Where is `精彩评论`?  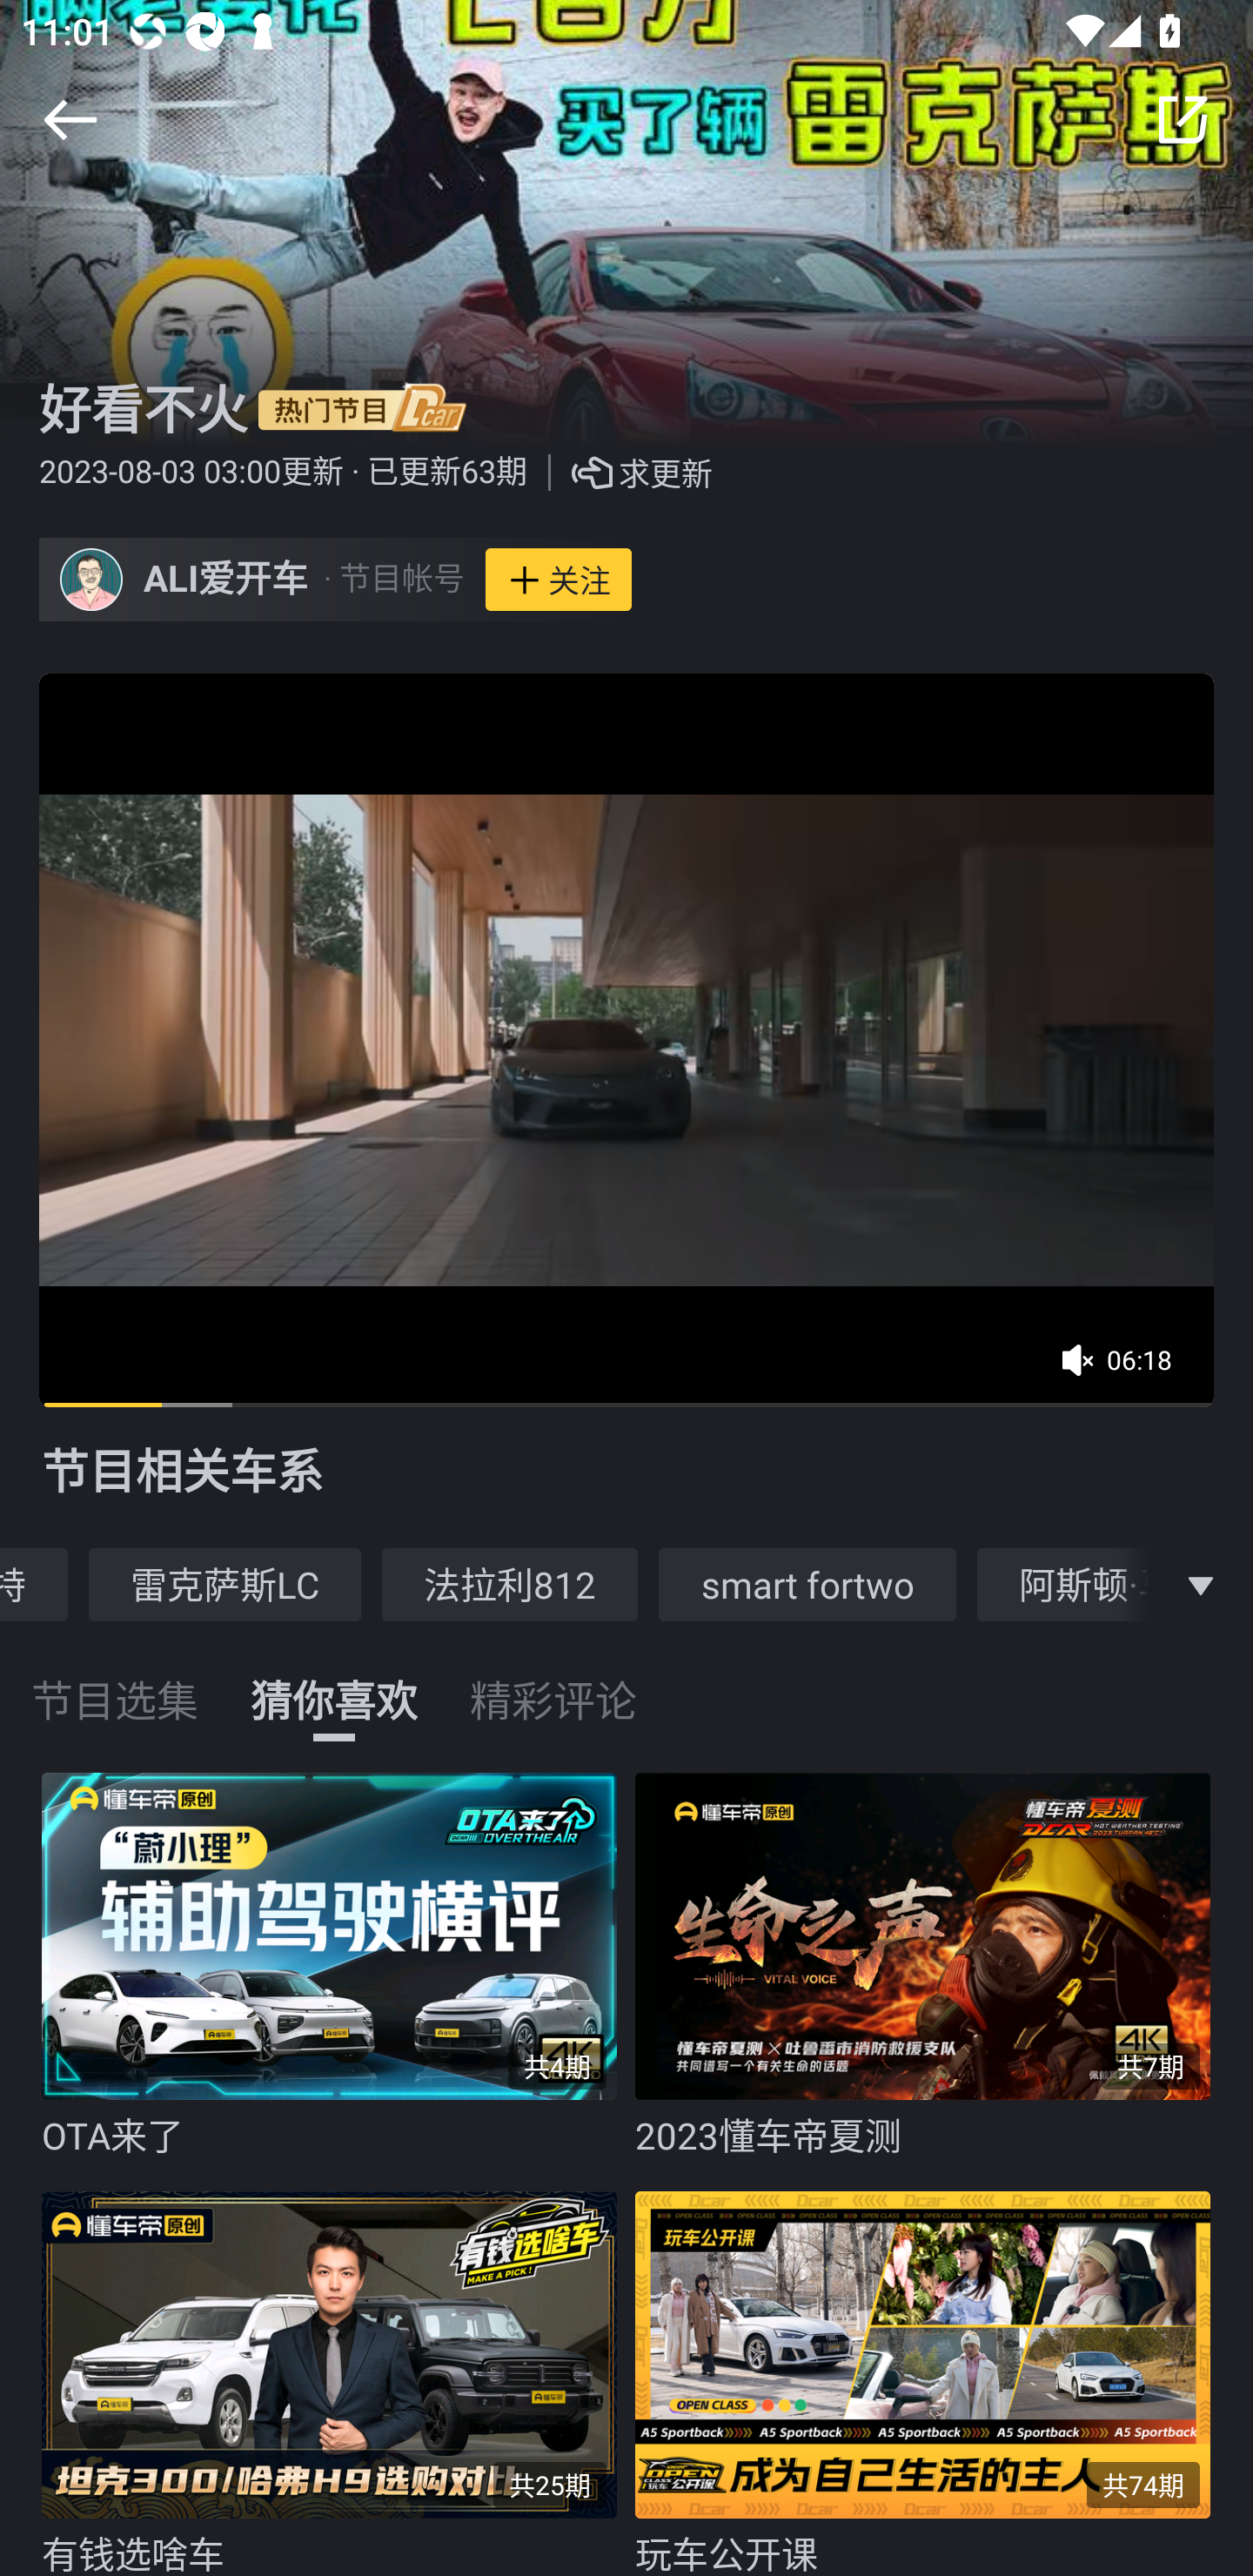 精彩评论 is located at coordinates (553, 1681).